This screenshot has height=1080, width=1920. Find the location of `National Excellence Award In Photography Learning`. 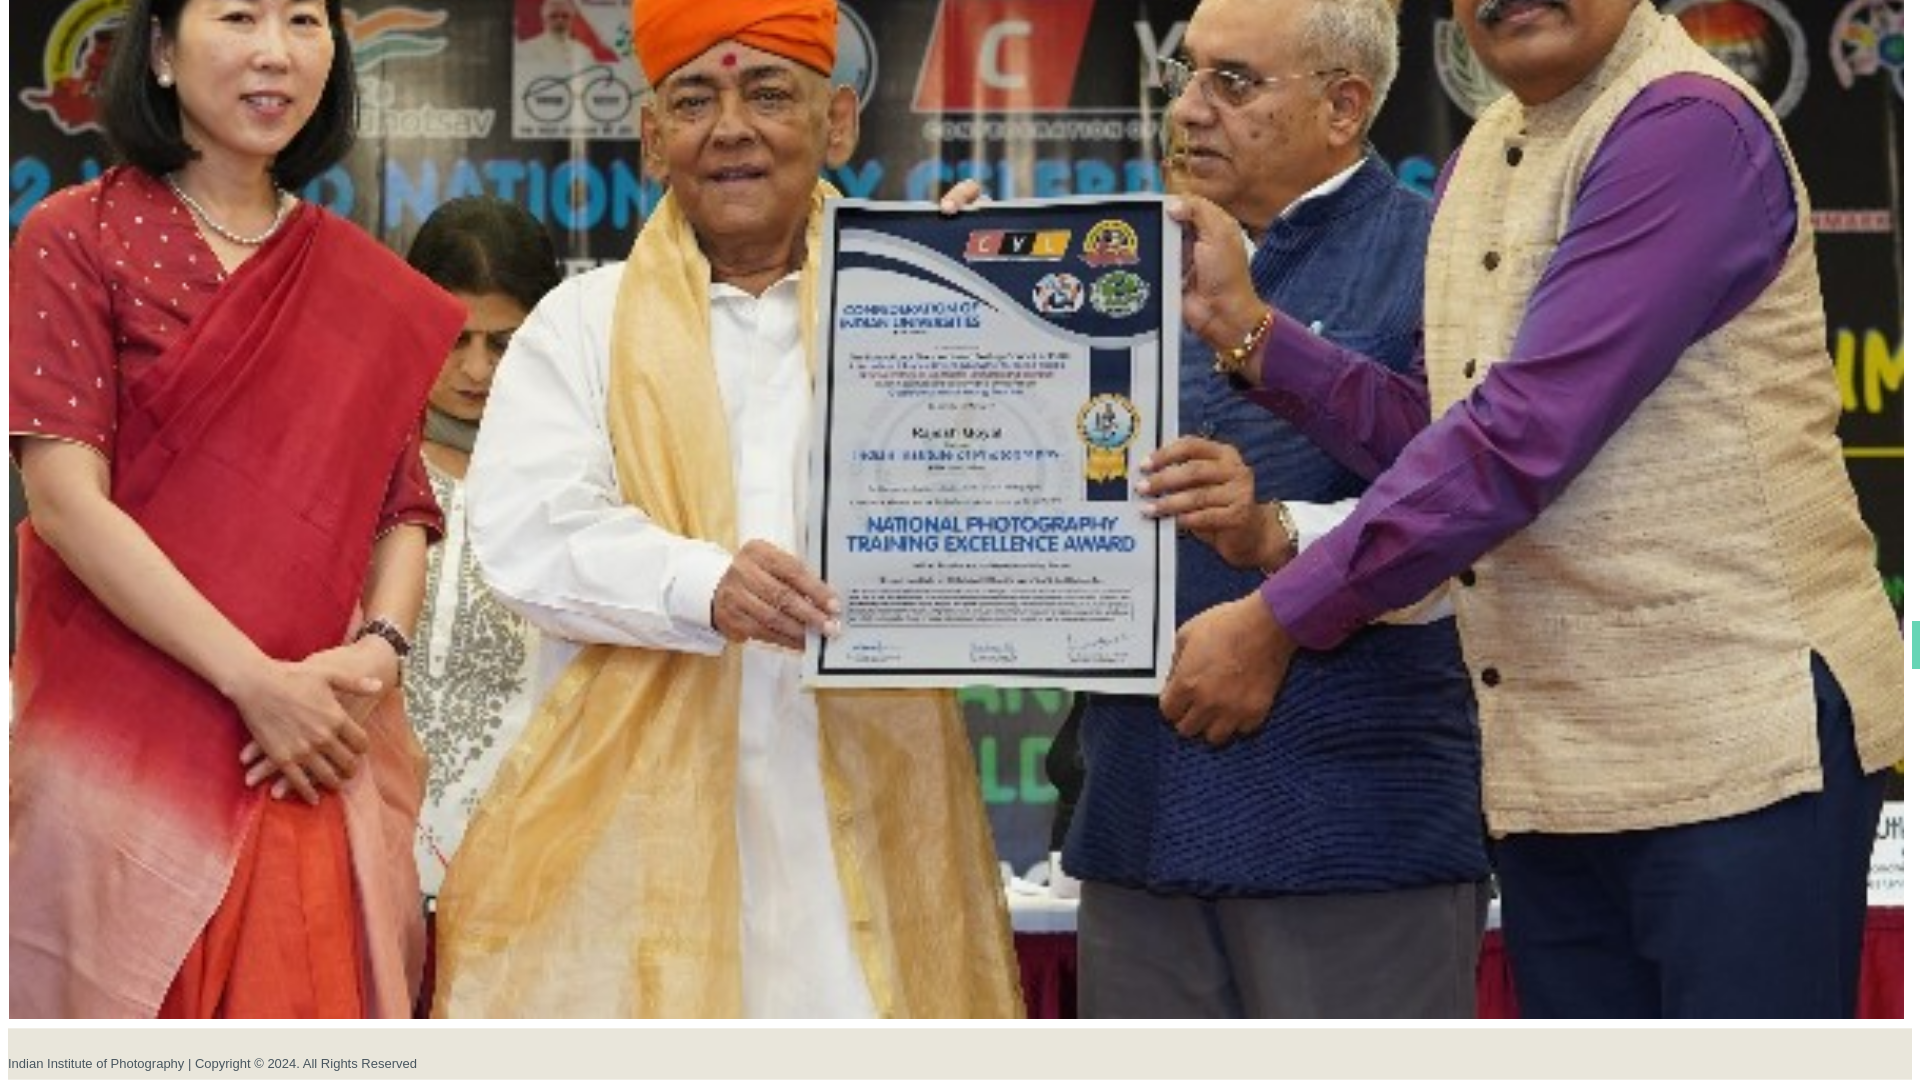

National Excellence Award In Photography Learning is located at coordinates (956, 1027).